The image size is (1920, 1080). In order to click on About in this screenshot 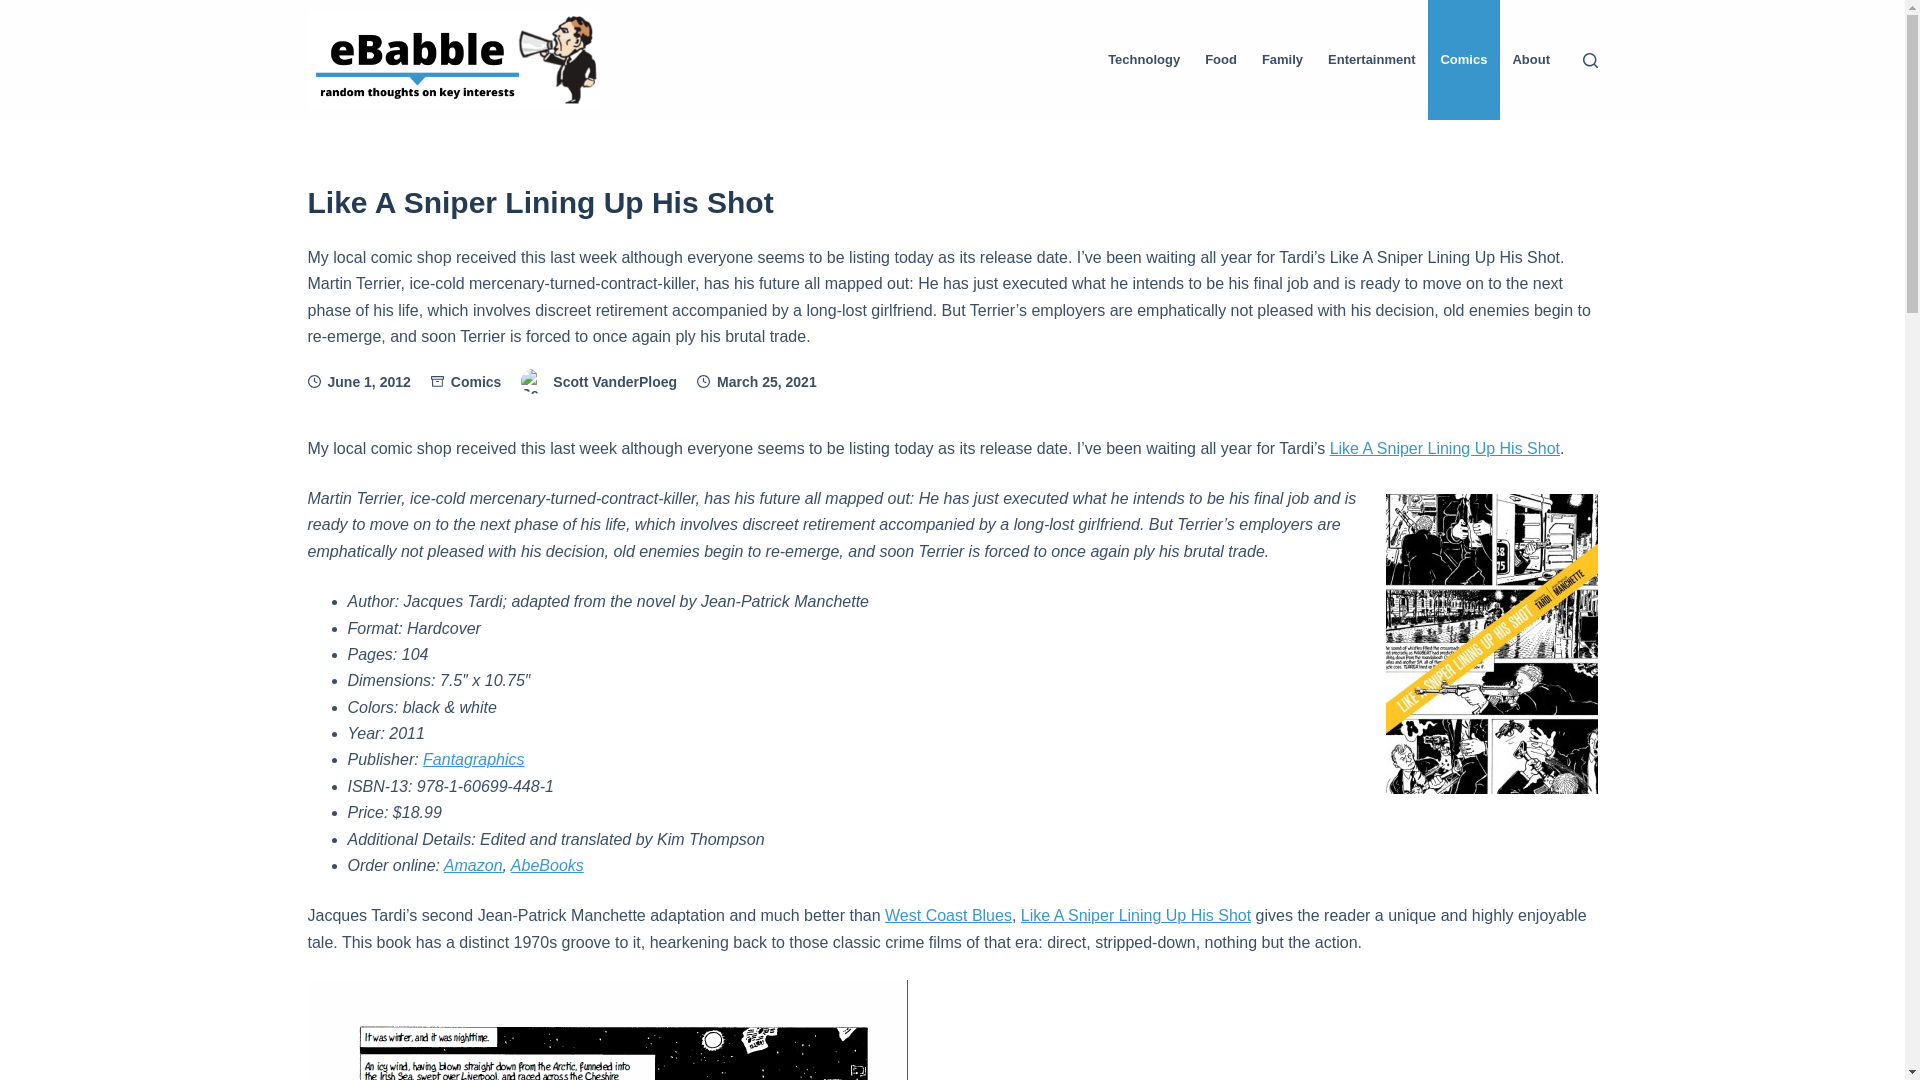, I will do `click(1530, 60)`.